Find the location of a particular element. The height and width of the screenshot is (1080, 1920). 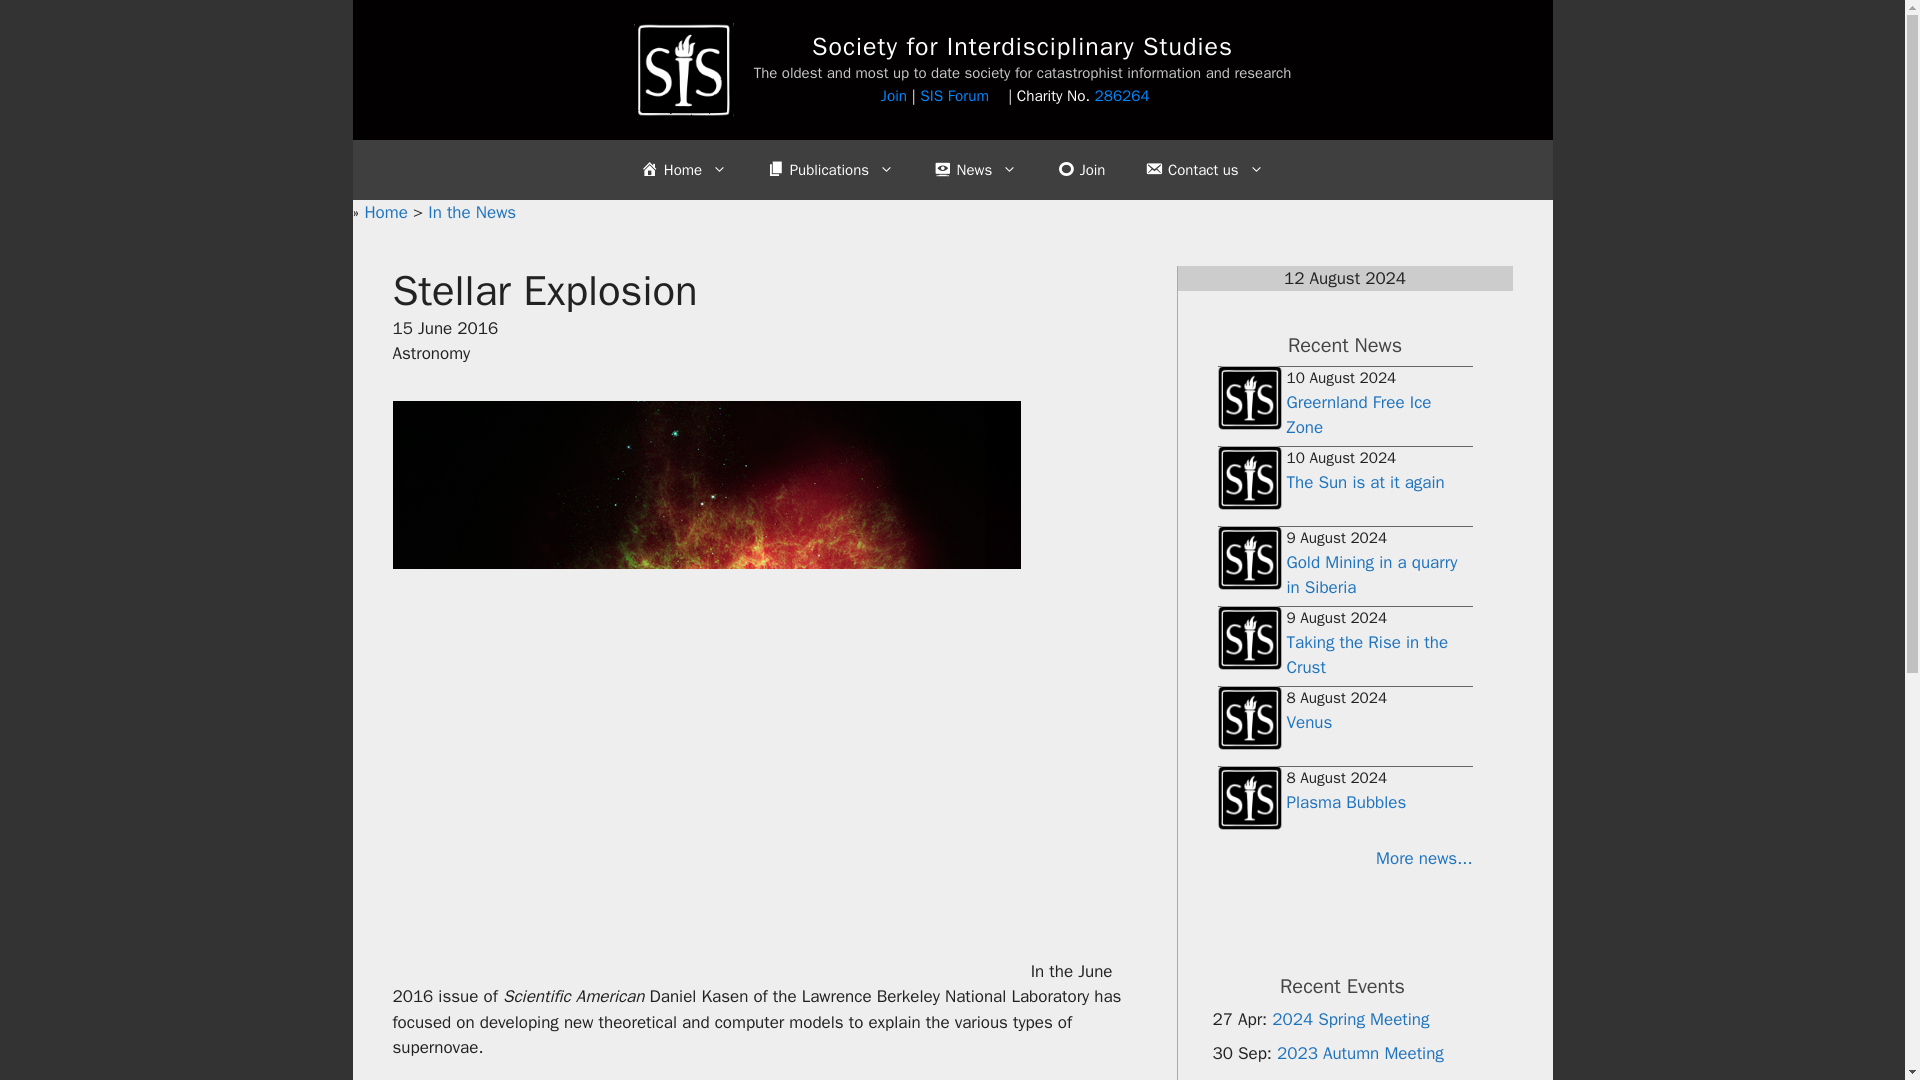

In the News is located at coordinates (472, 212).